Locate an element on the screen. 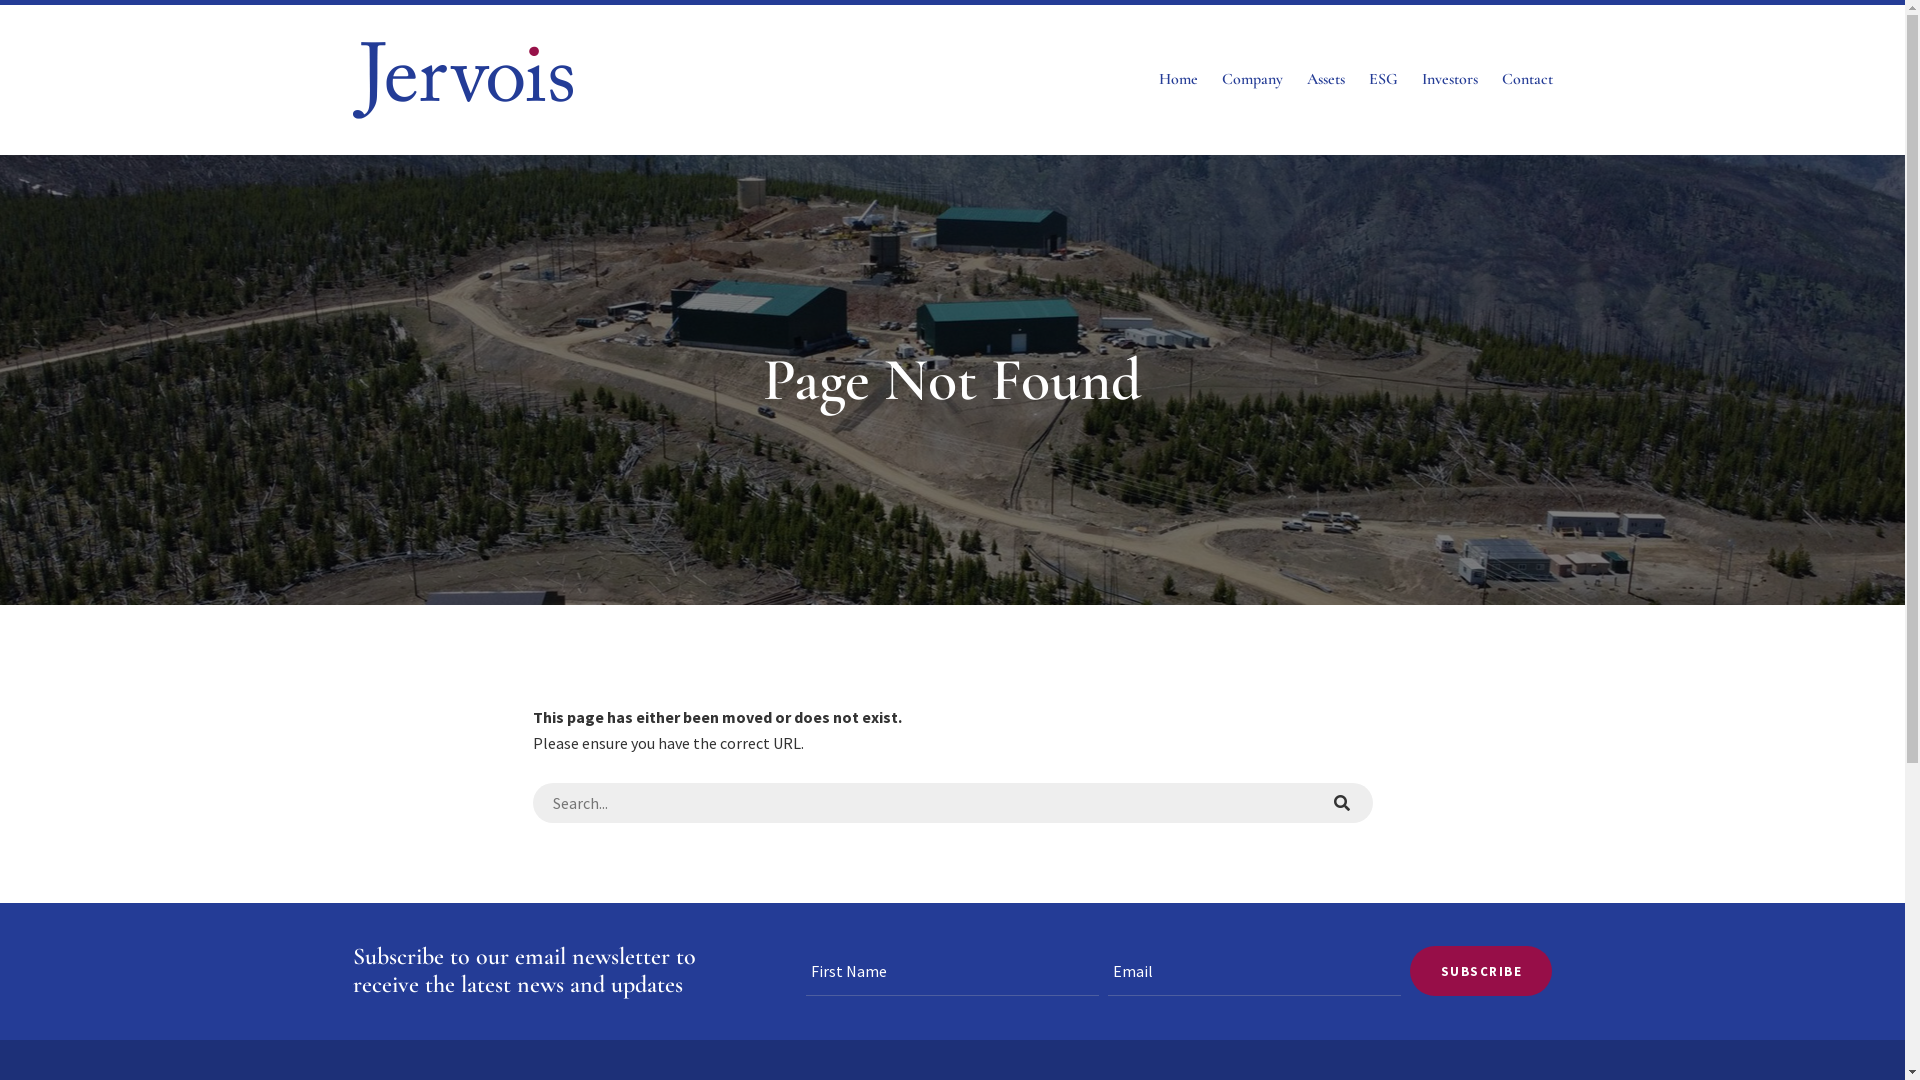  ESG is located at coordinates (1382, 80).